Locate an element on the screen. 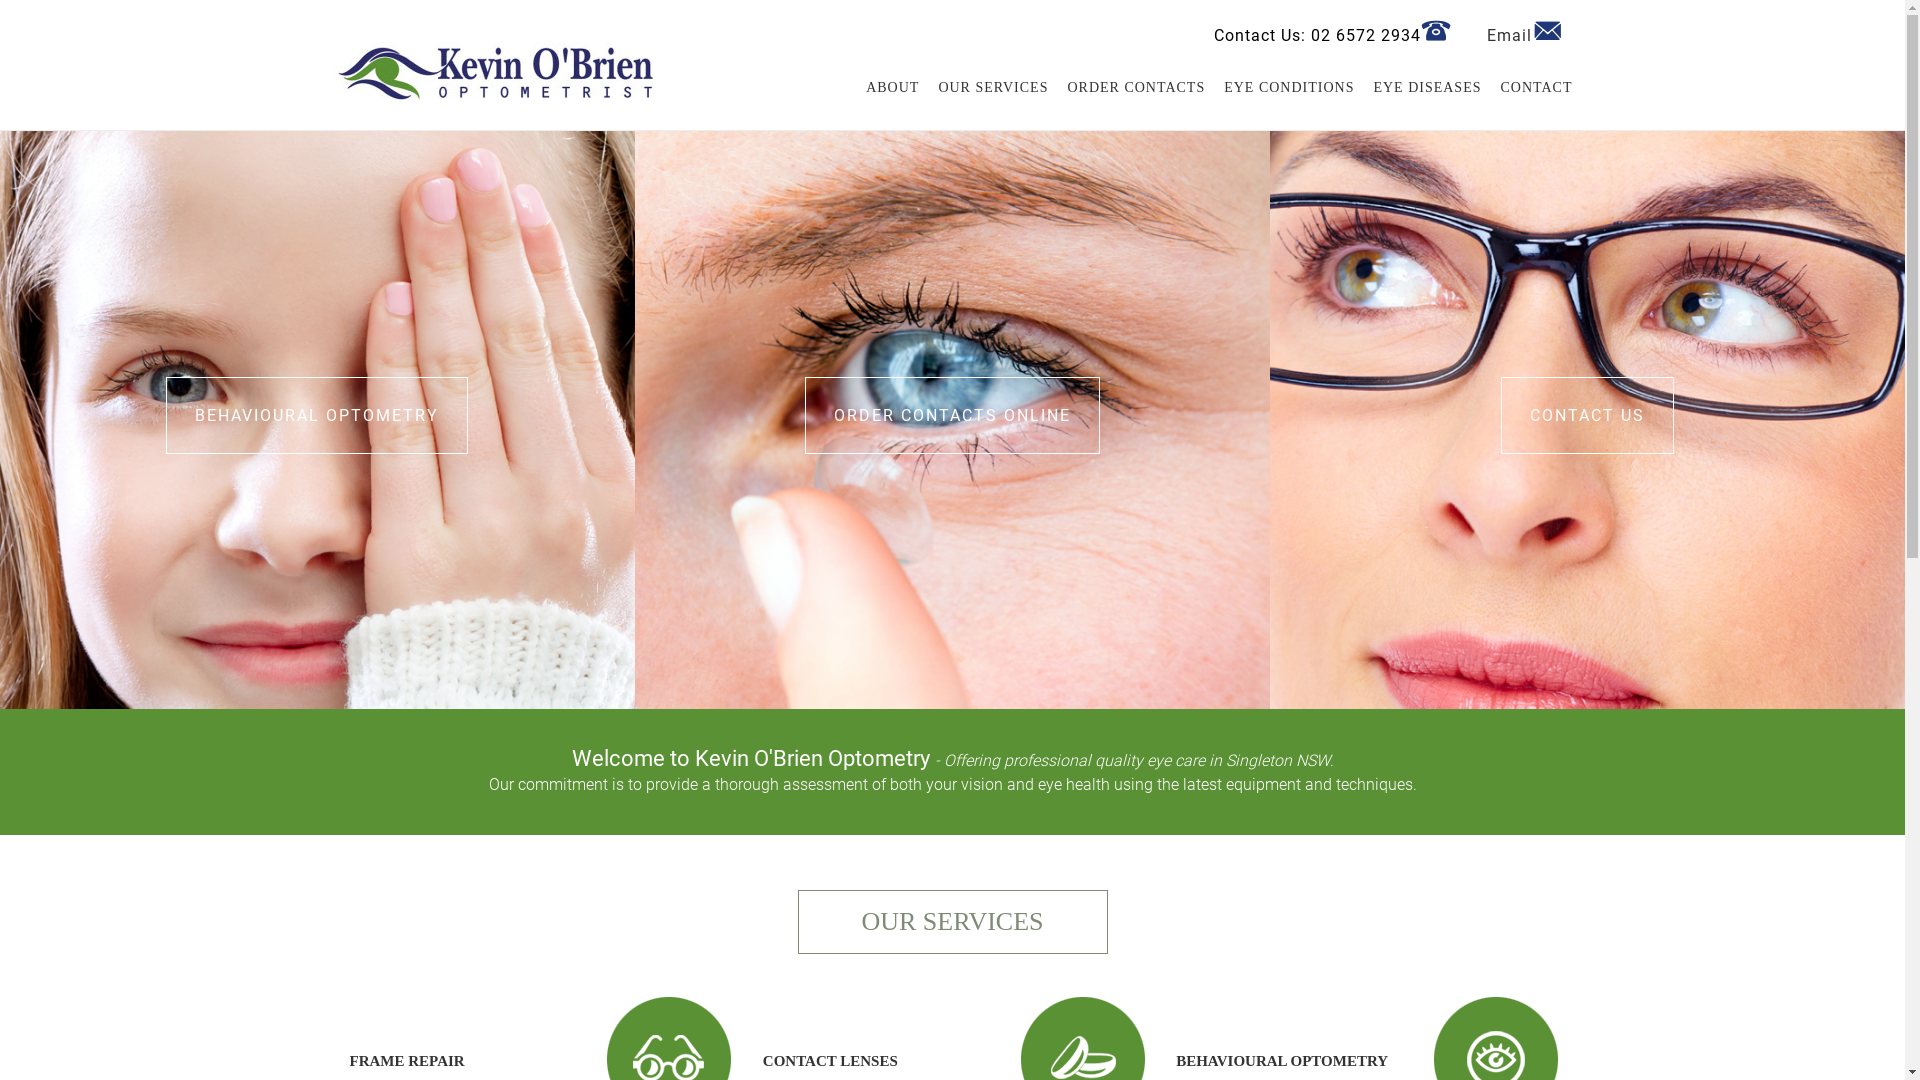 This screenshot has height=1080, width=1920. EYE CONDITIONS is located at coordinates (1282, 88).